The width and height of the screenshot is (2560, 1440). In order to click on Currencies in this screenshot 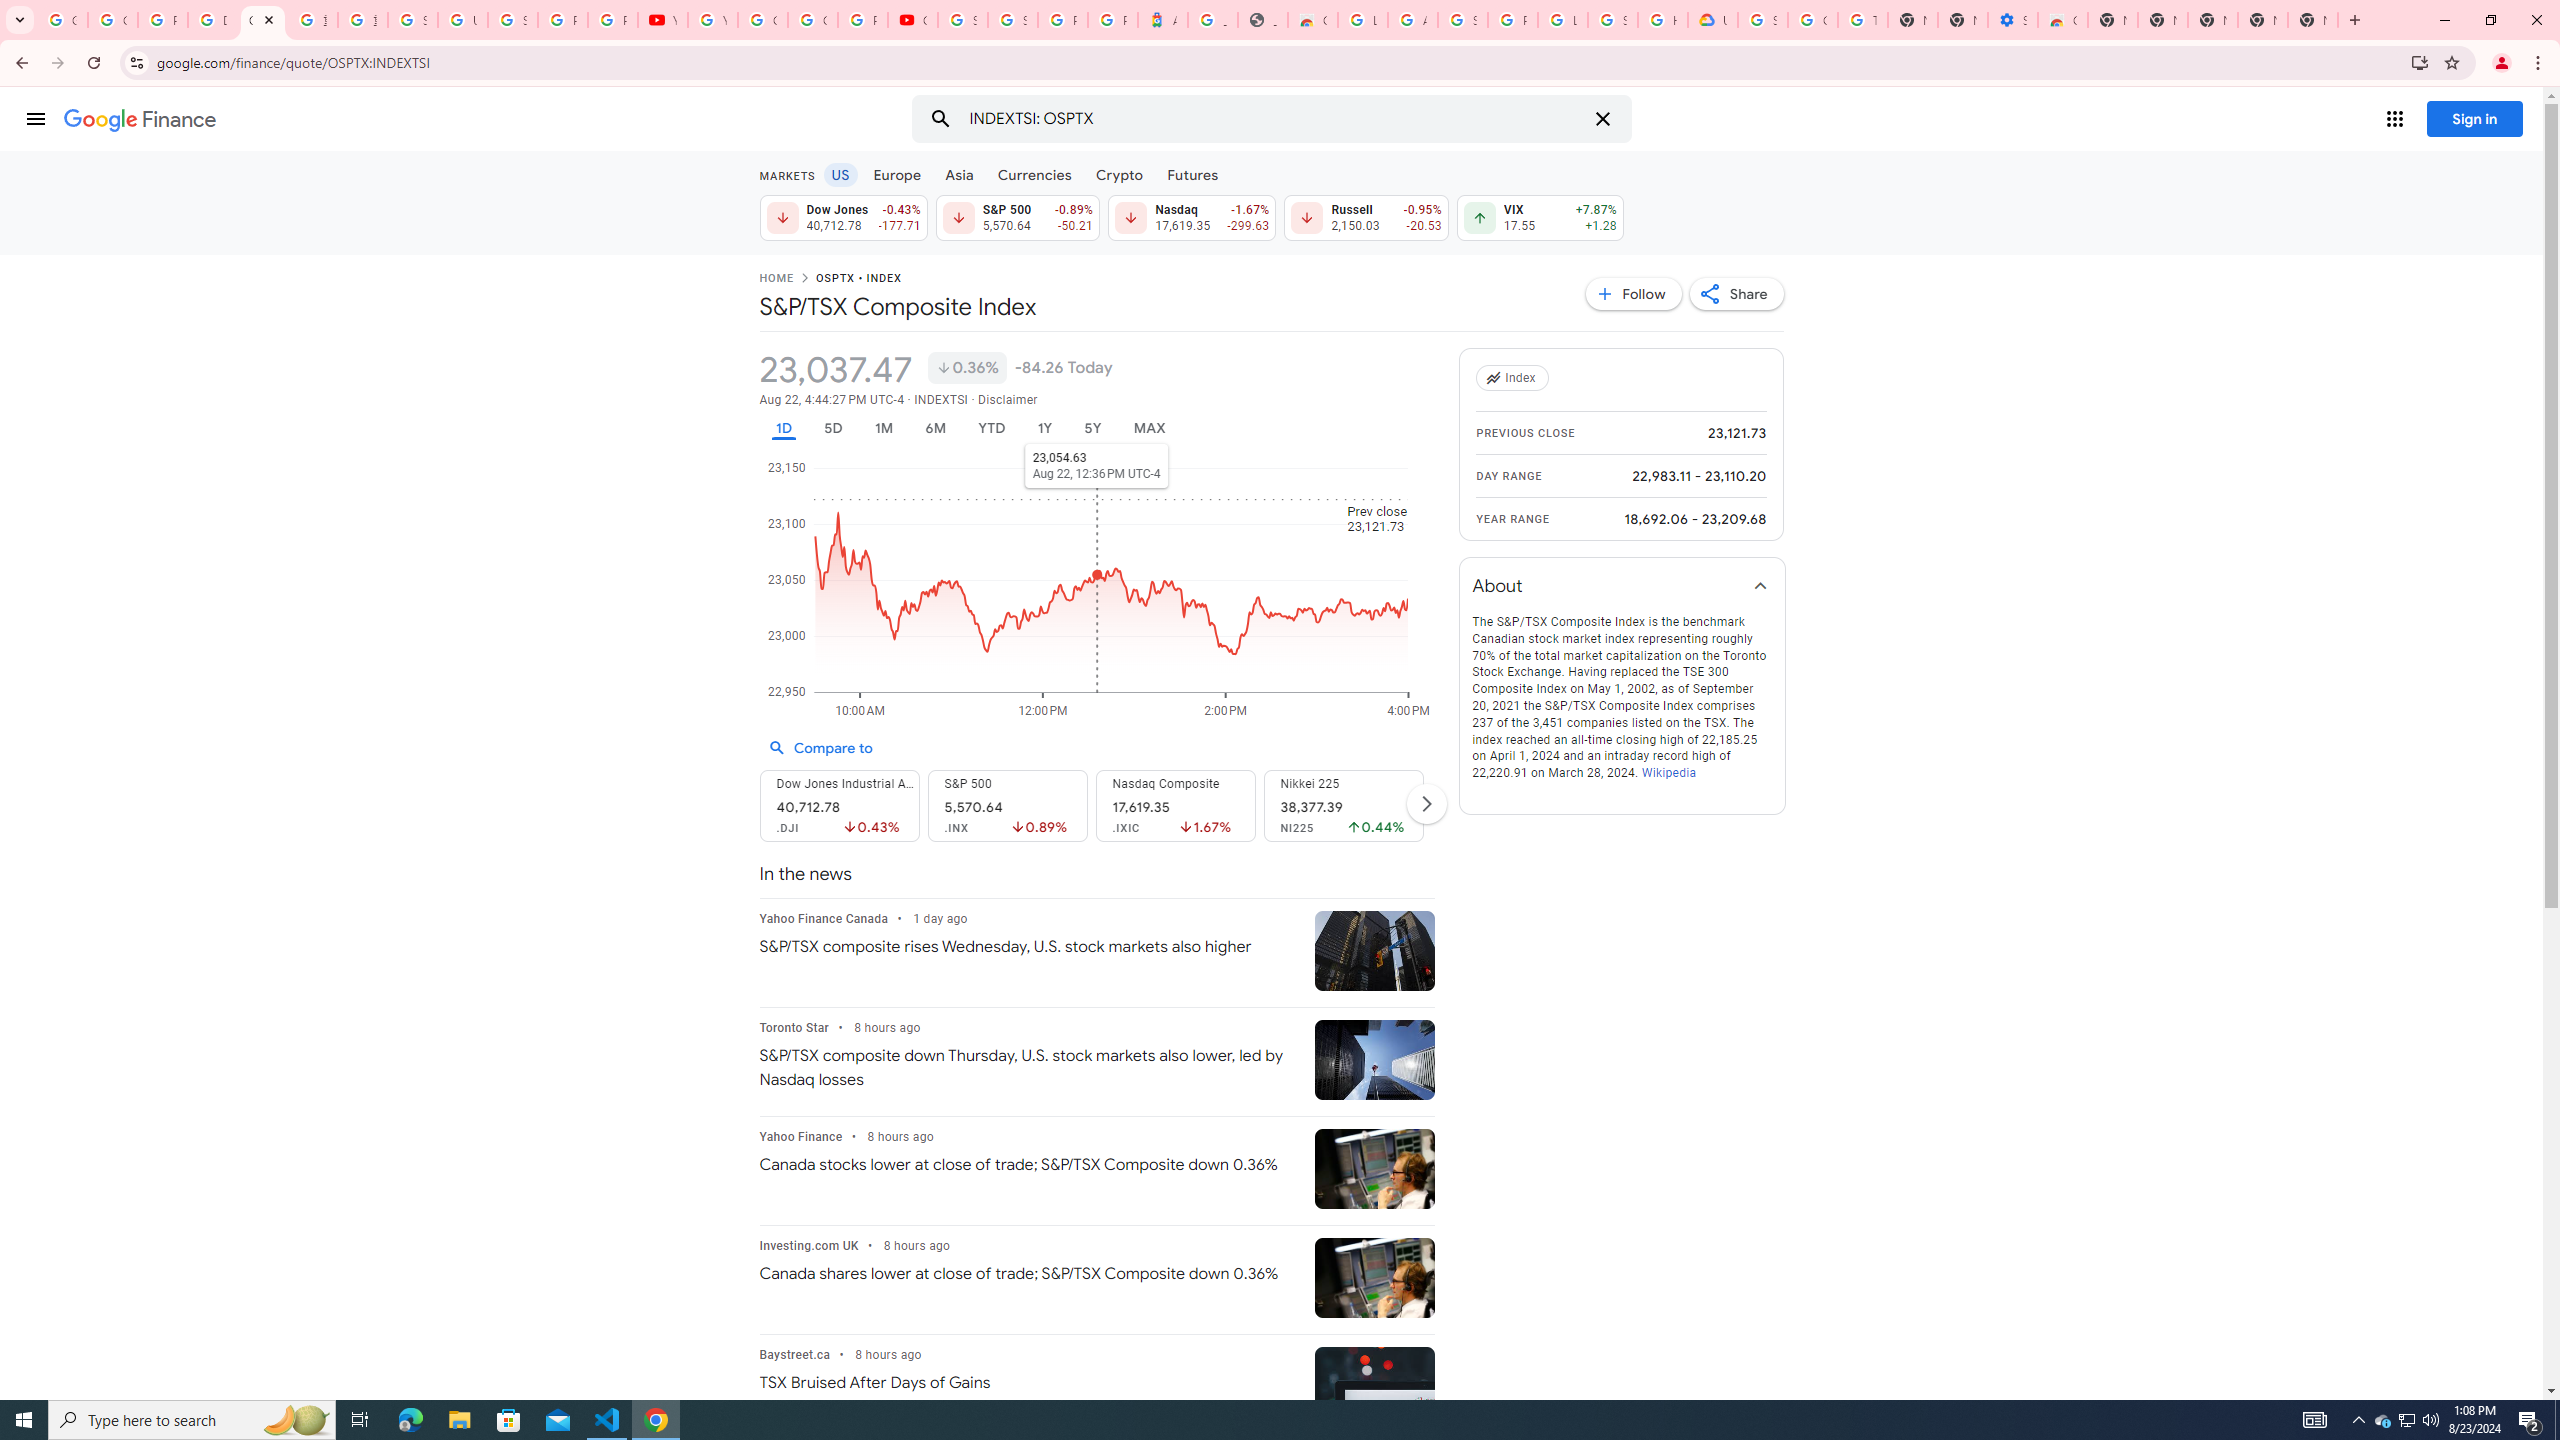, I will do `click(1034, 174)`.